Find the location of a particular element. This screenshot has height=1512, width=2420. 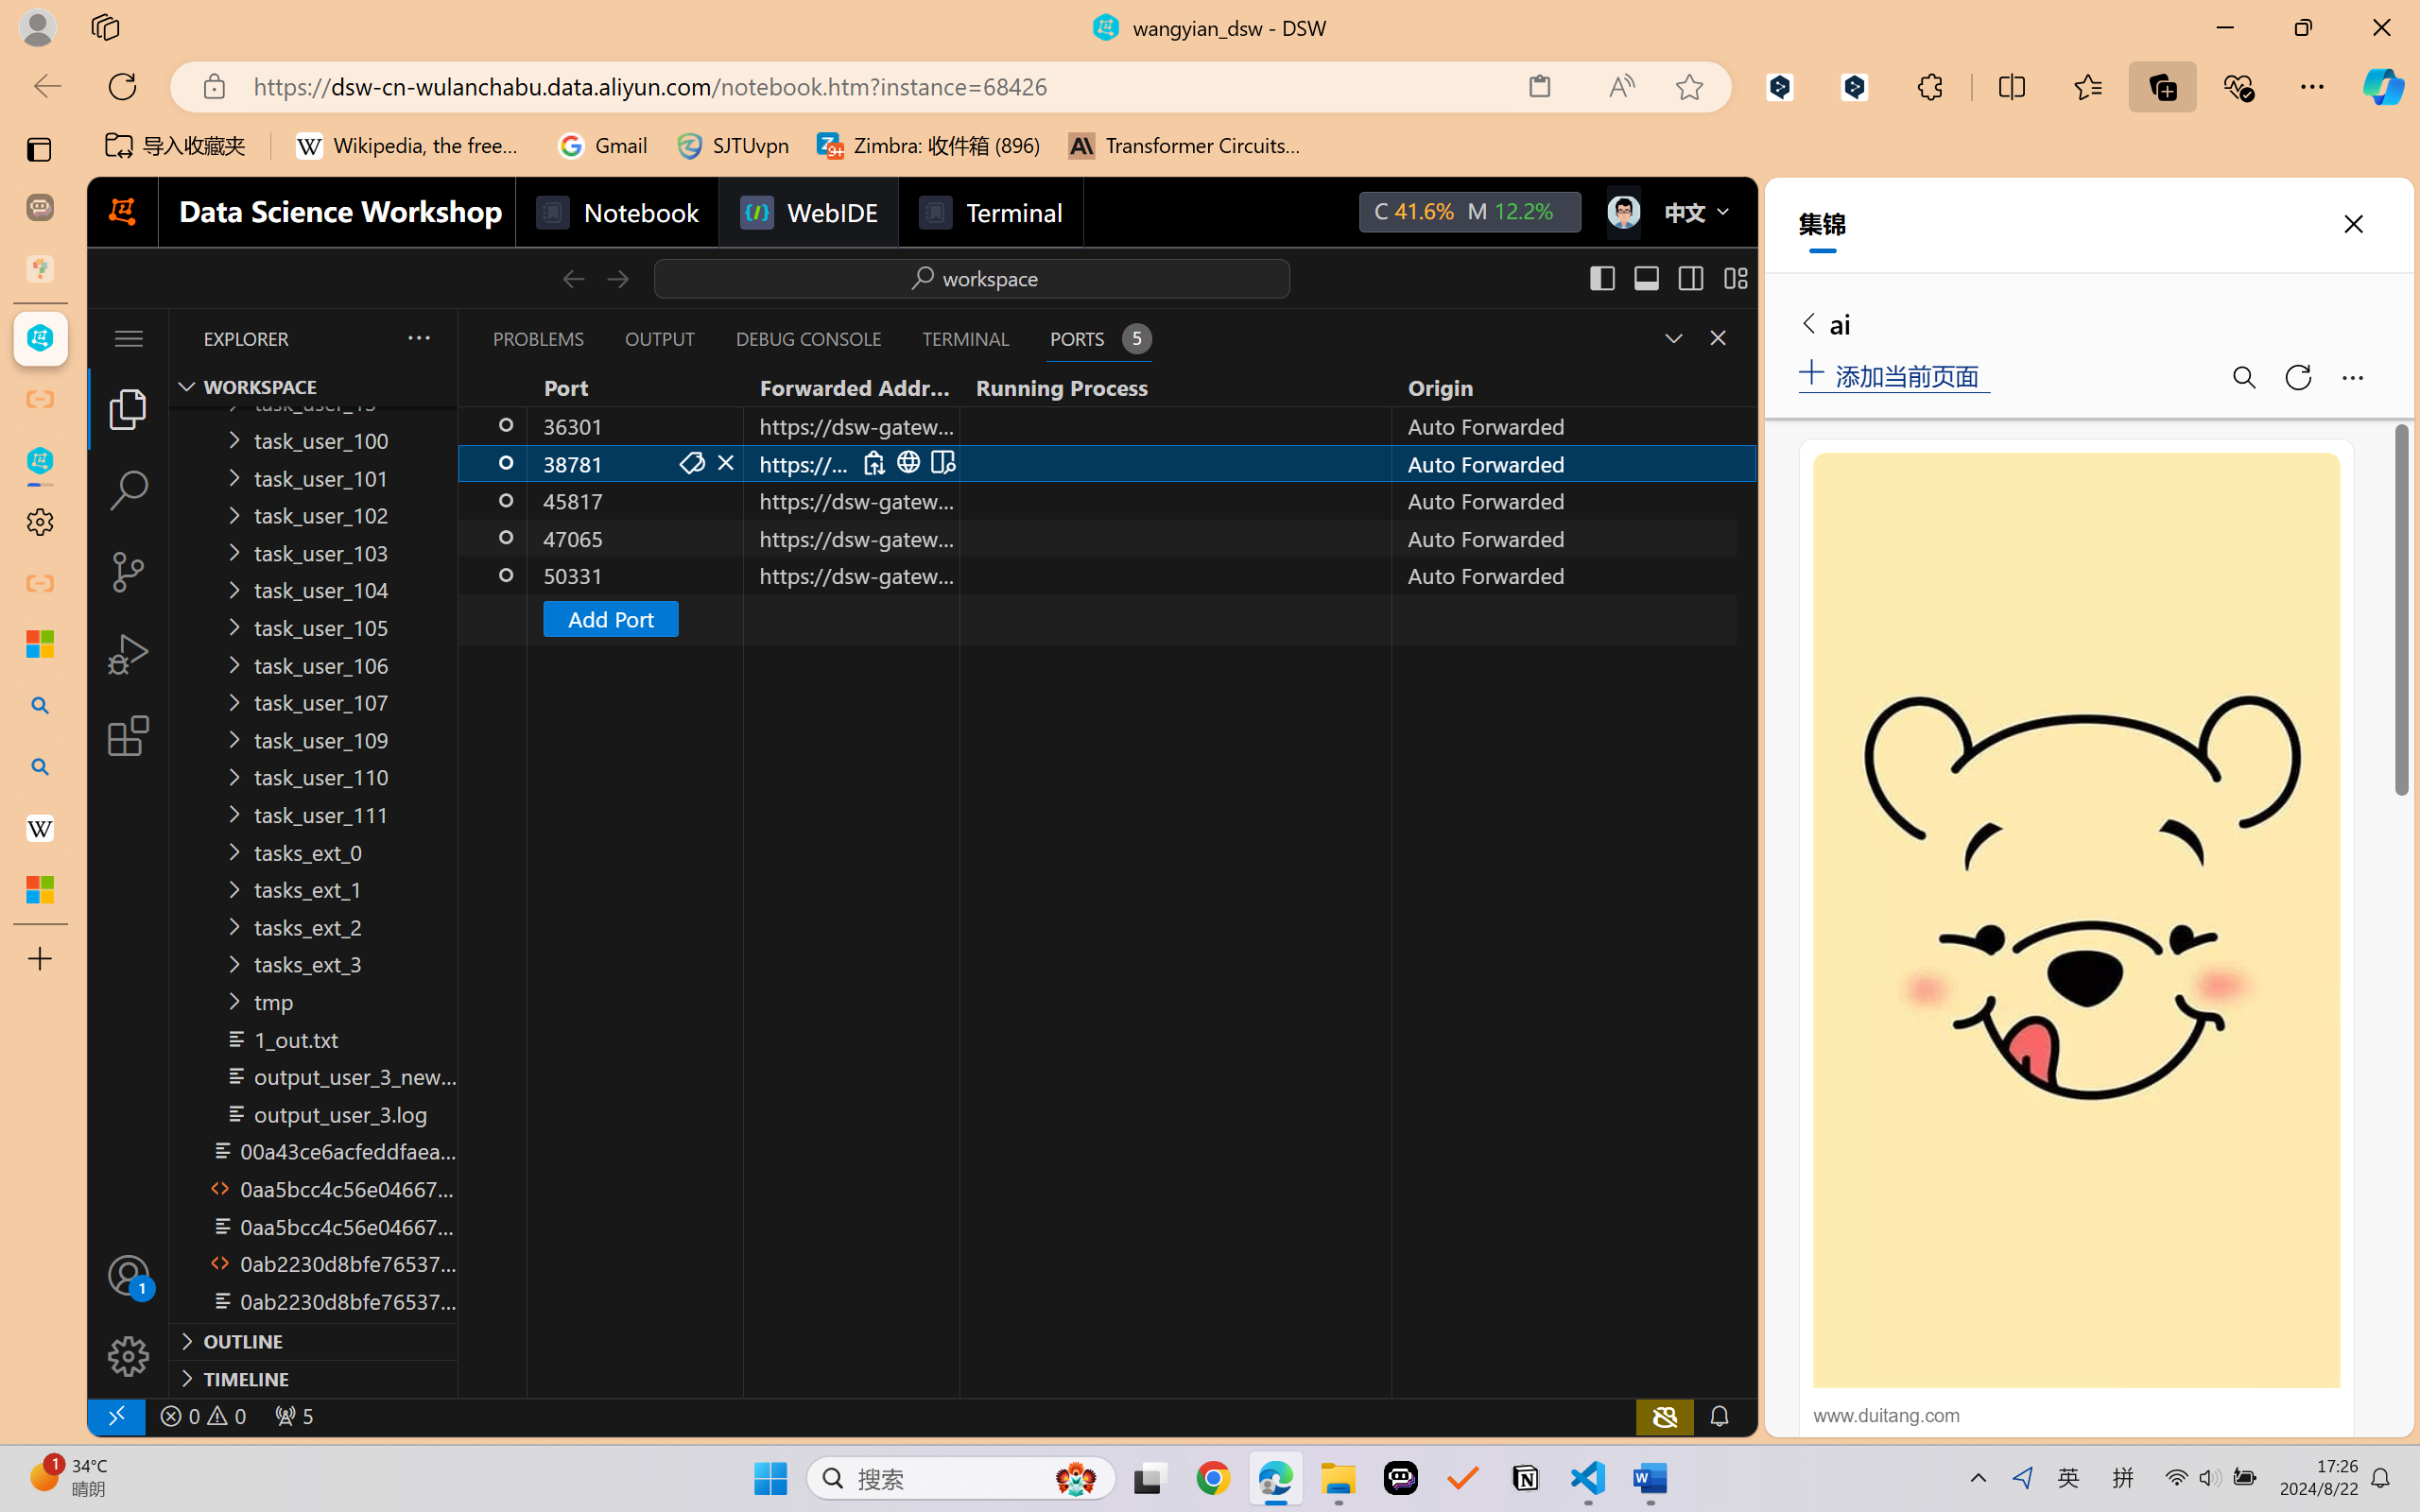

Forwarded Ports: 36301, 47065, 38781, 45817, 50331 is located at coordinates (293, 1416).